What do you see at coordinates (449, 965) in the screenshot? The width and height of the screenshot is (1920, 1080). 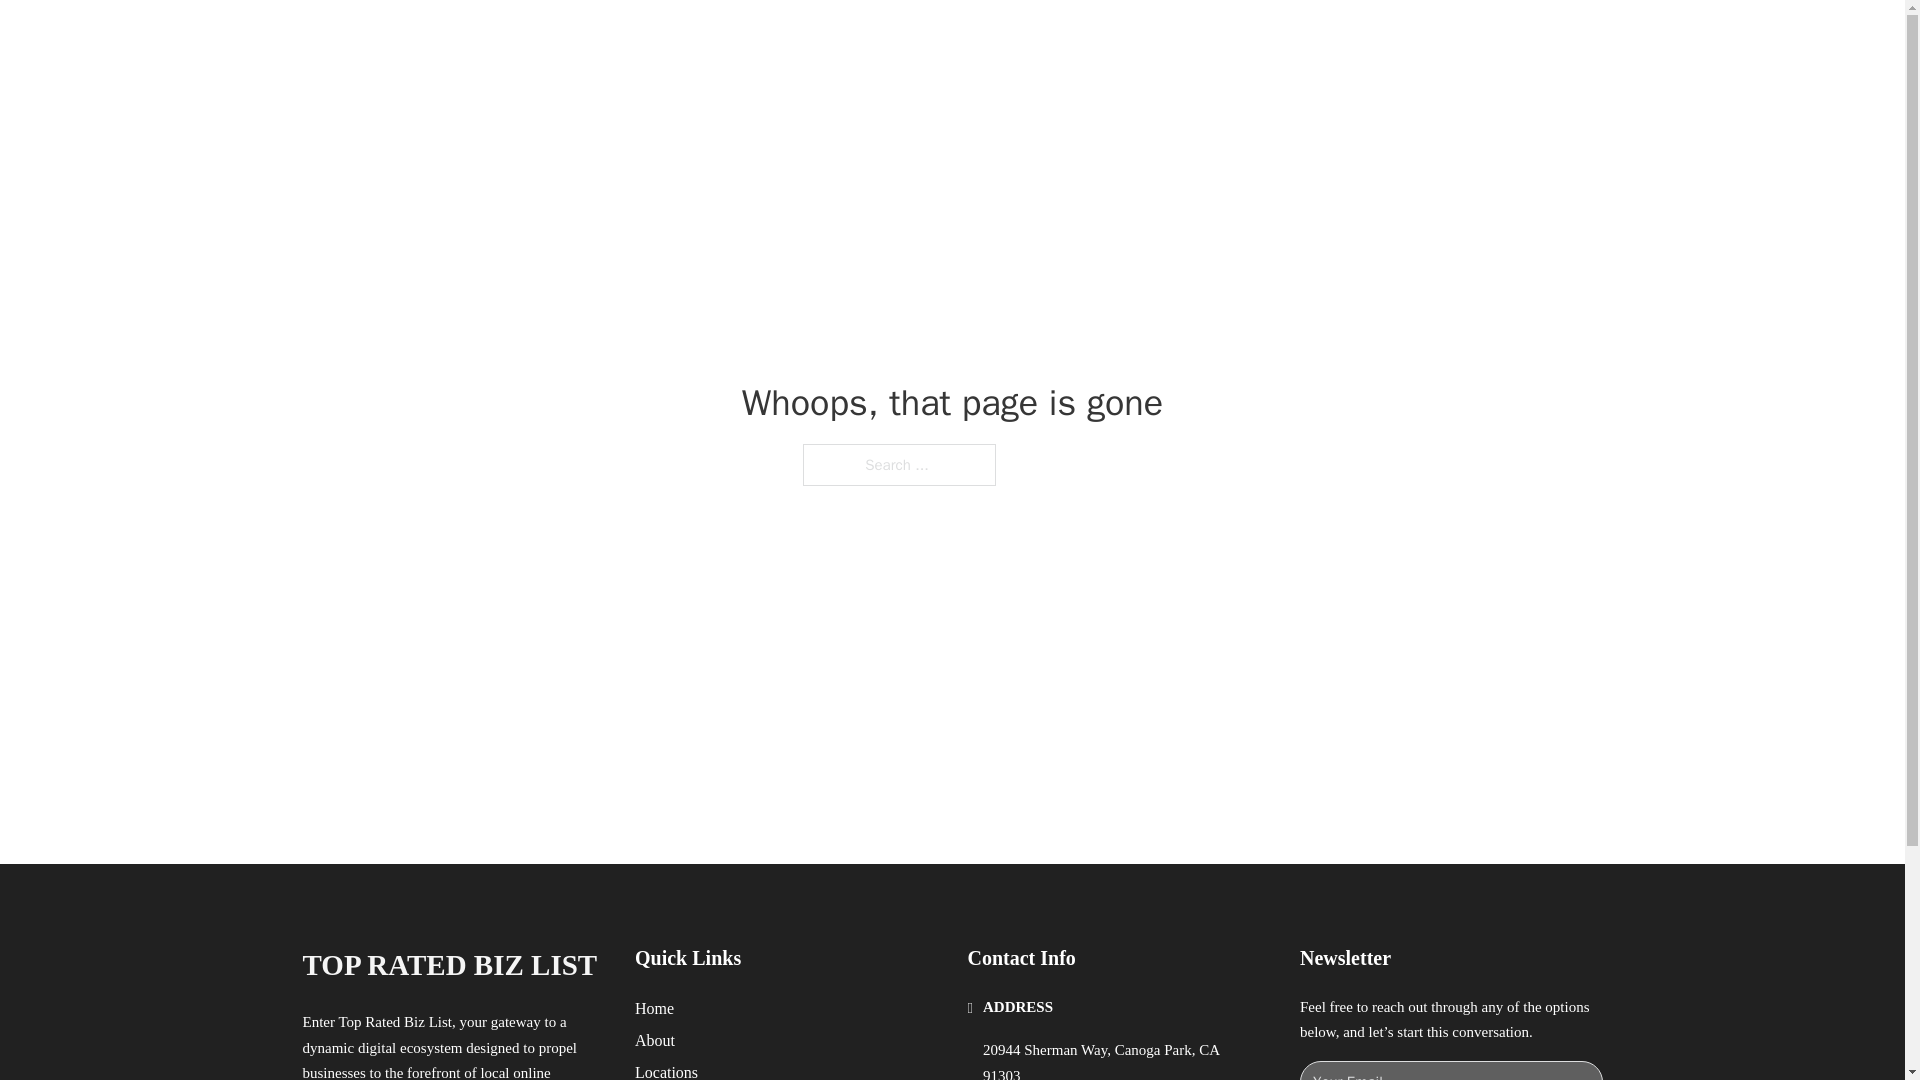 I see `TOP RATED BIZ LIST` at bounding box center [449, 965].